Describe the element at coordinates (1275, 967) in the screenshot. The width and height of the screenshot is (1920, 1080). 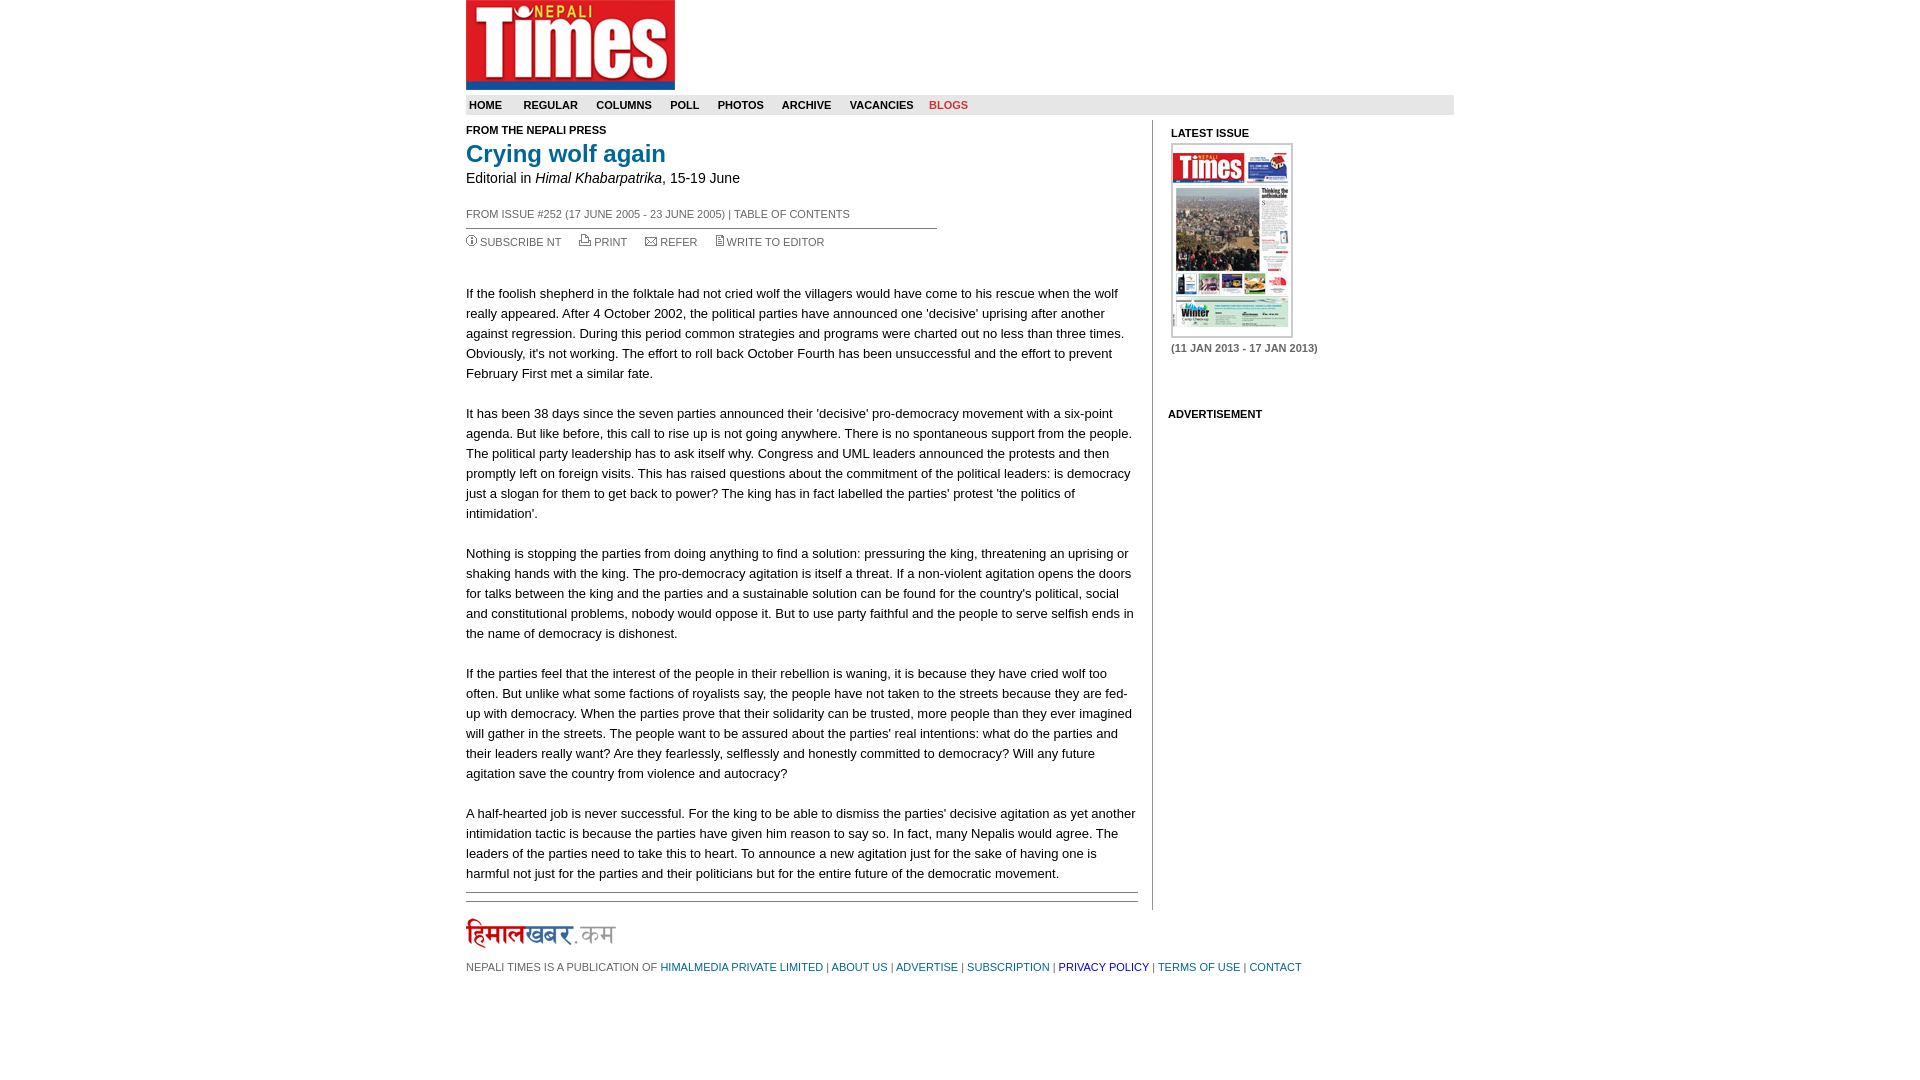
I see `CONTACT` at that location.